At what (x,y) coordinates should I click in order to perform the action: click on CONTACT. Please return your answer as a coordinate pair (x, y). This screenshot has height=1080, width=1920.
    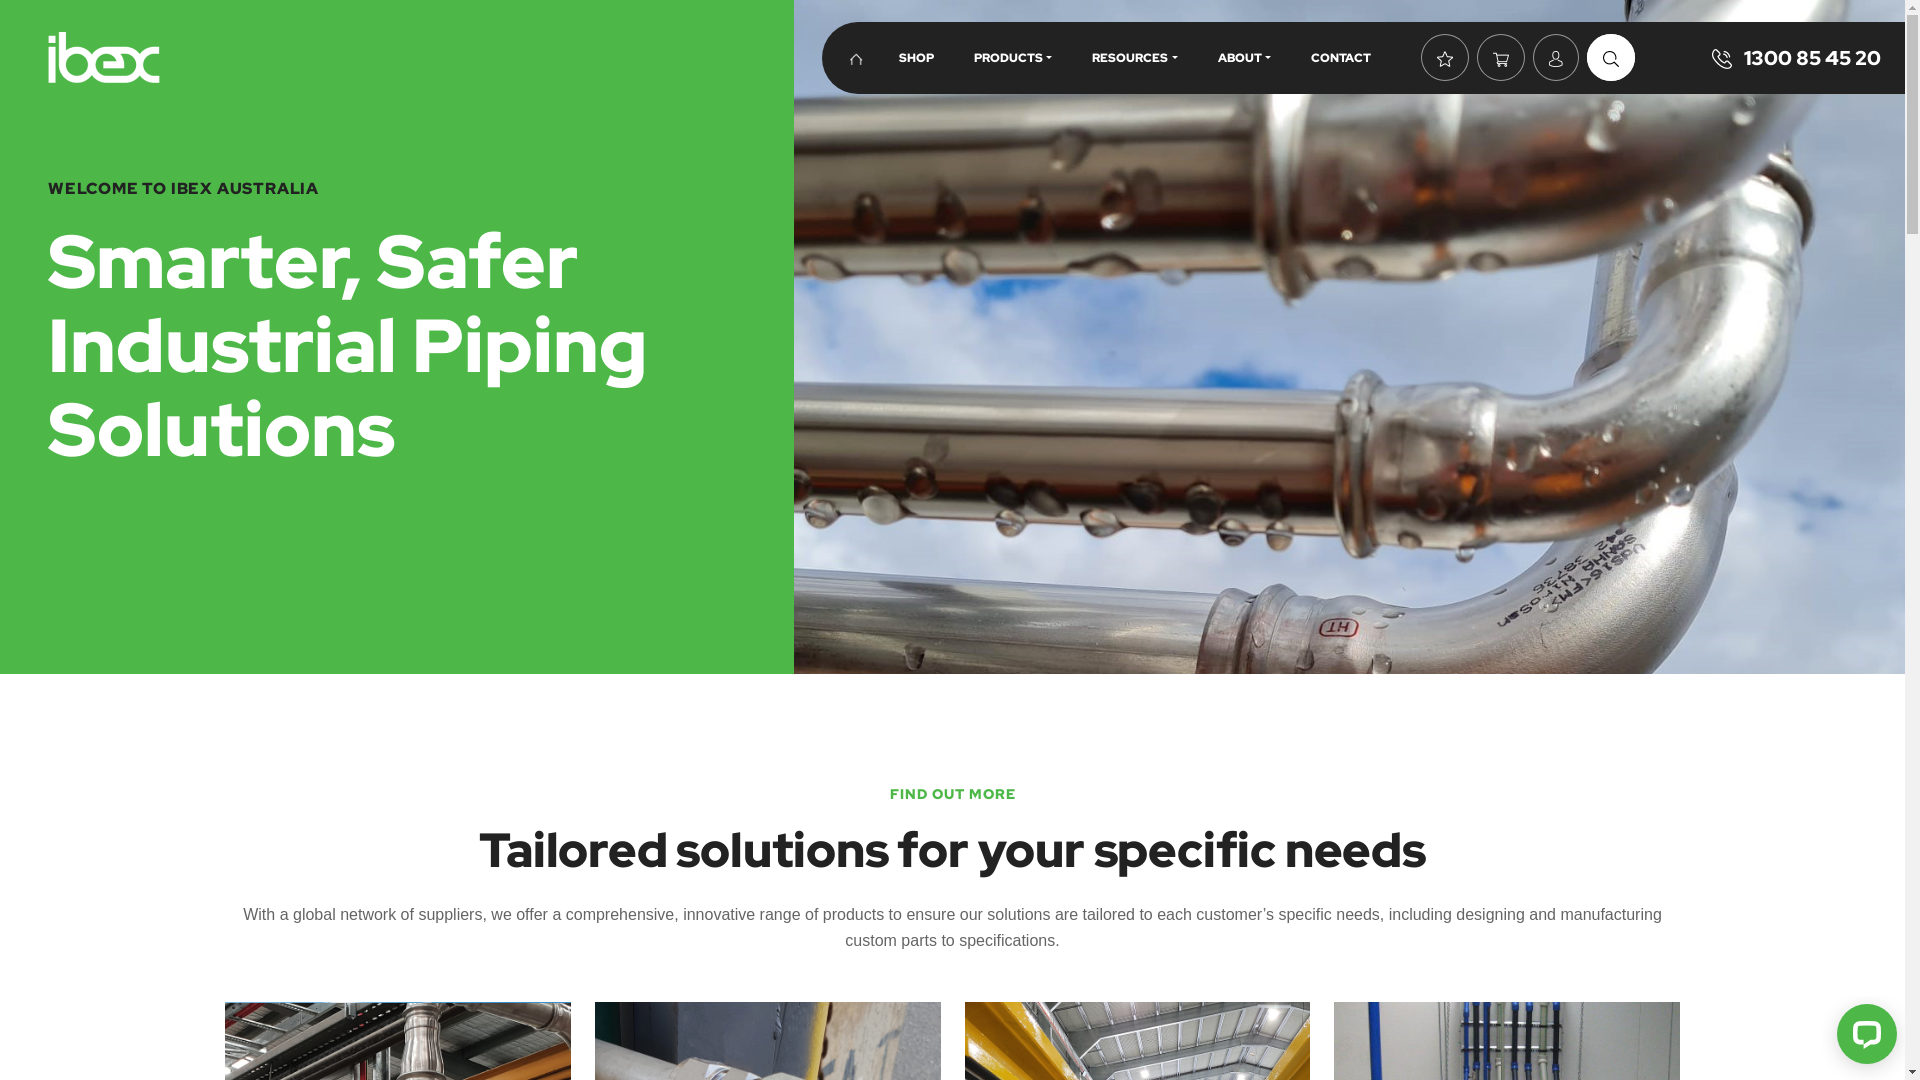
    Looking at the image, I should click on (1341, 58).